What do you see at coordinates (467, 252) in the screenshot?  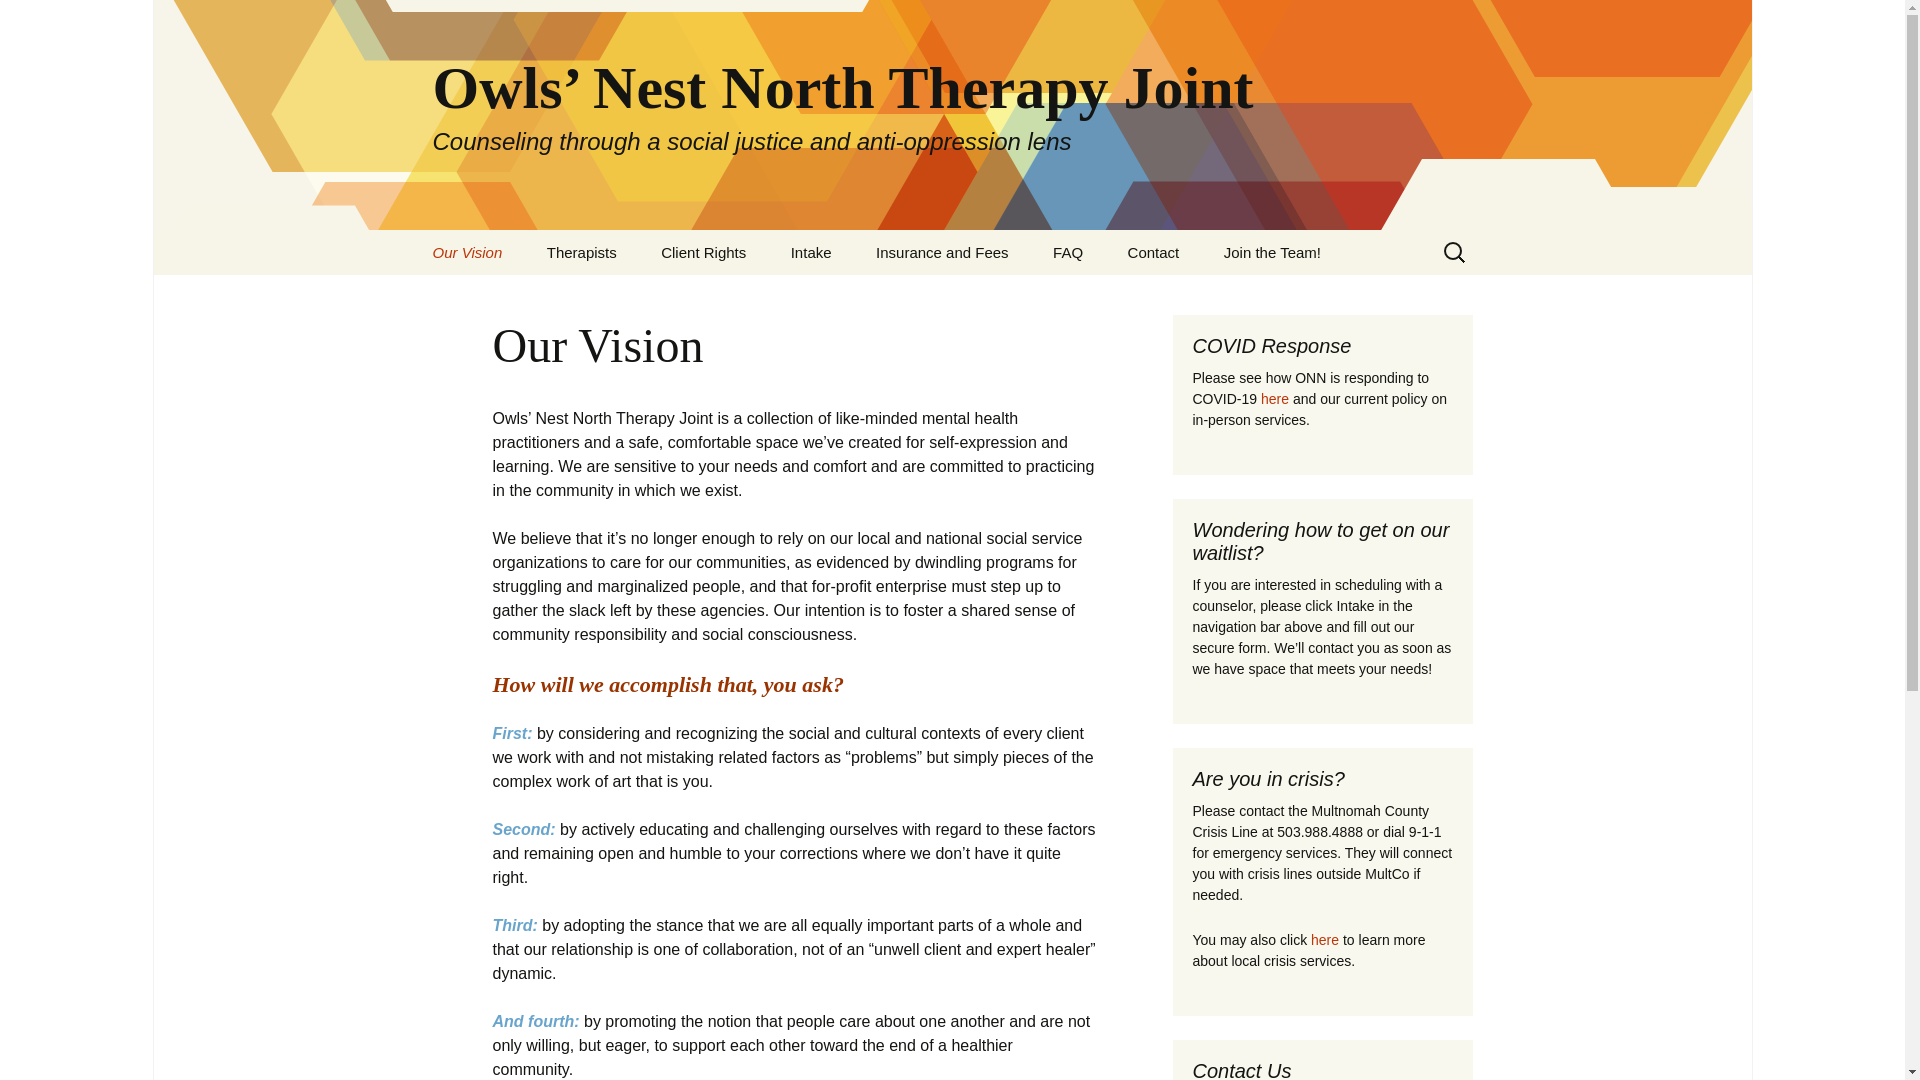 I see `Our Vision` at bounding box center [467, 252].